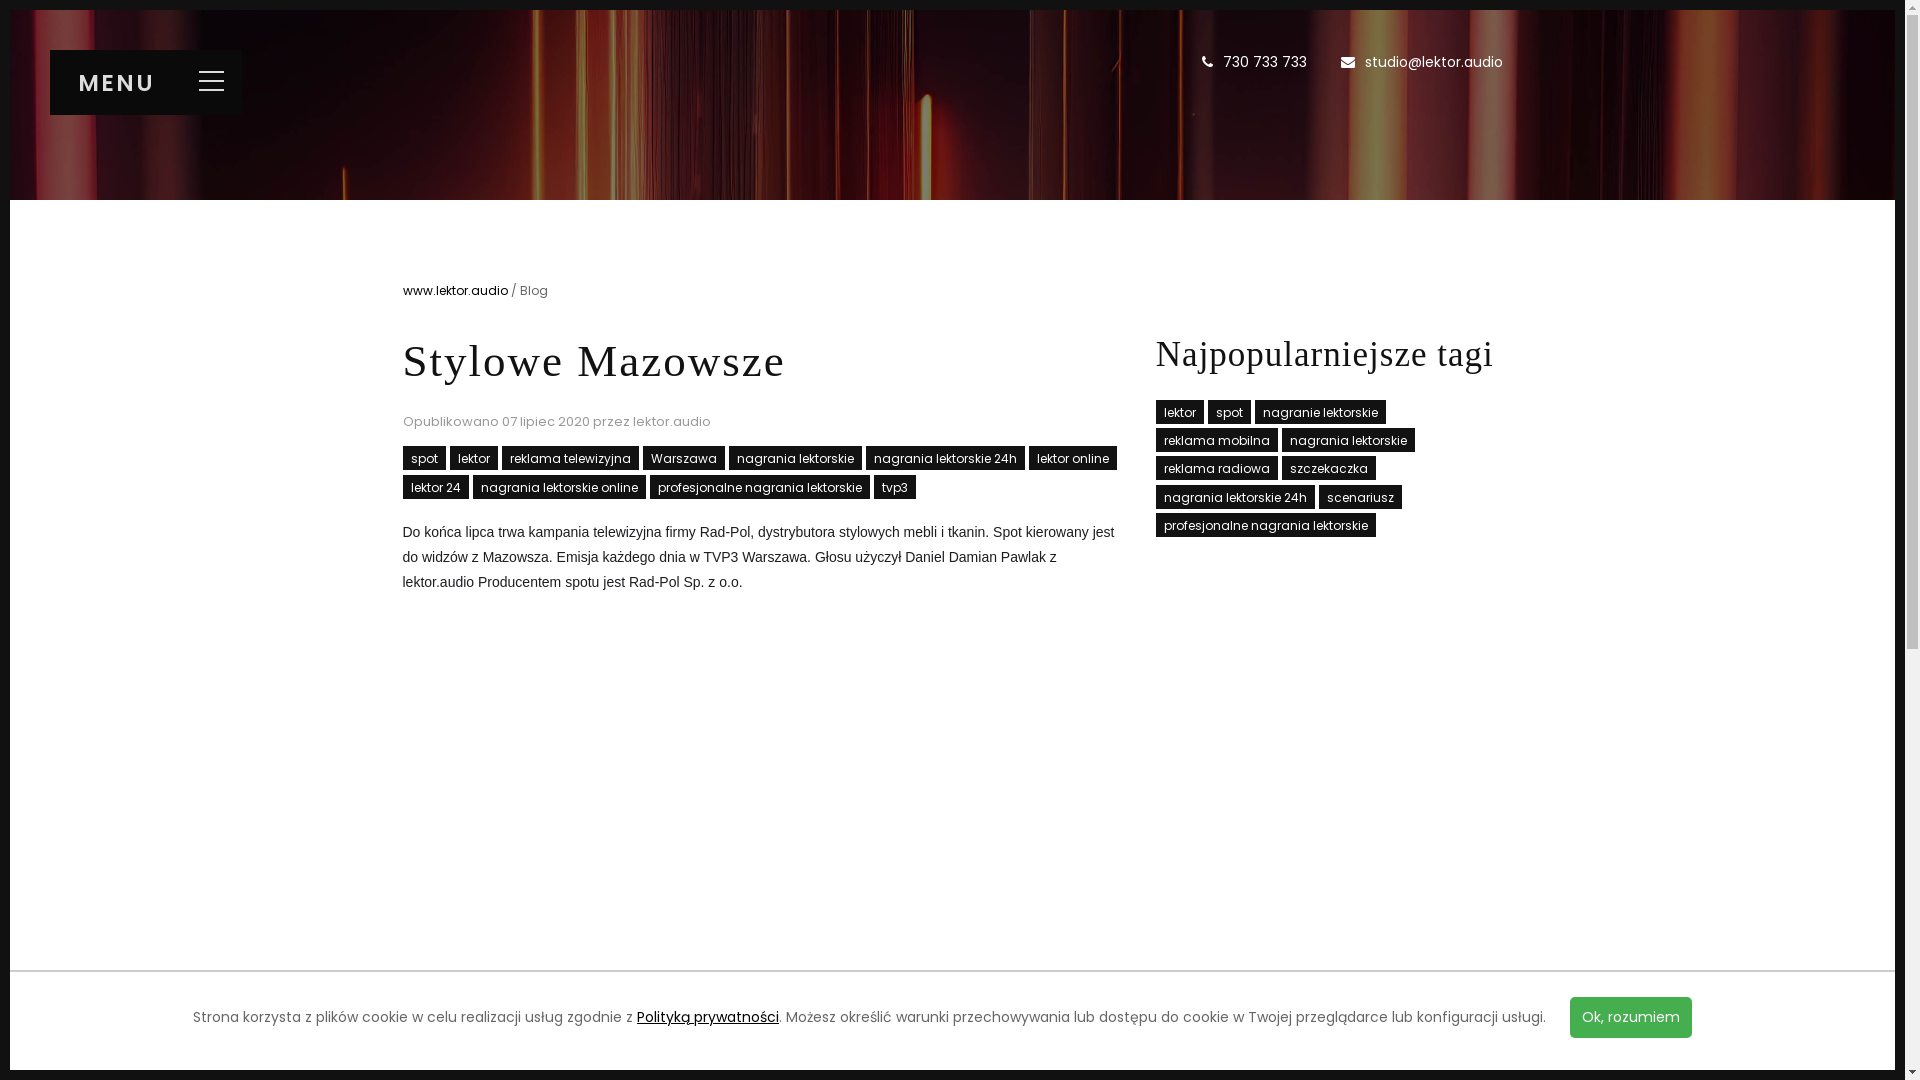 The height and width of the screenshot is (1080, 1920). I want to click on nagrania lektorskie 24h, so click(1236, 496).